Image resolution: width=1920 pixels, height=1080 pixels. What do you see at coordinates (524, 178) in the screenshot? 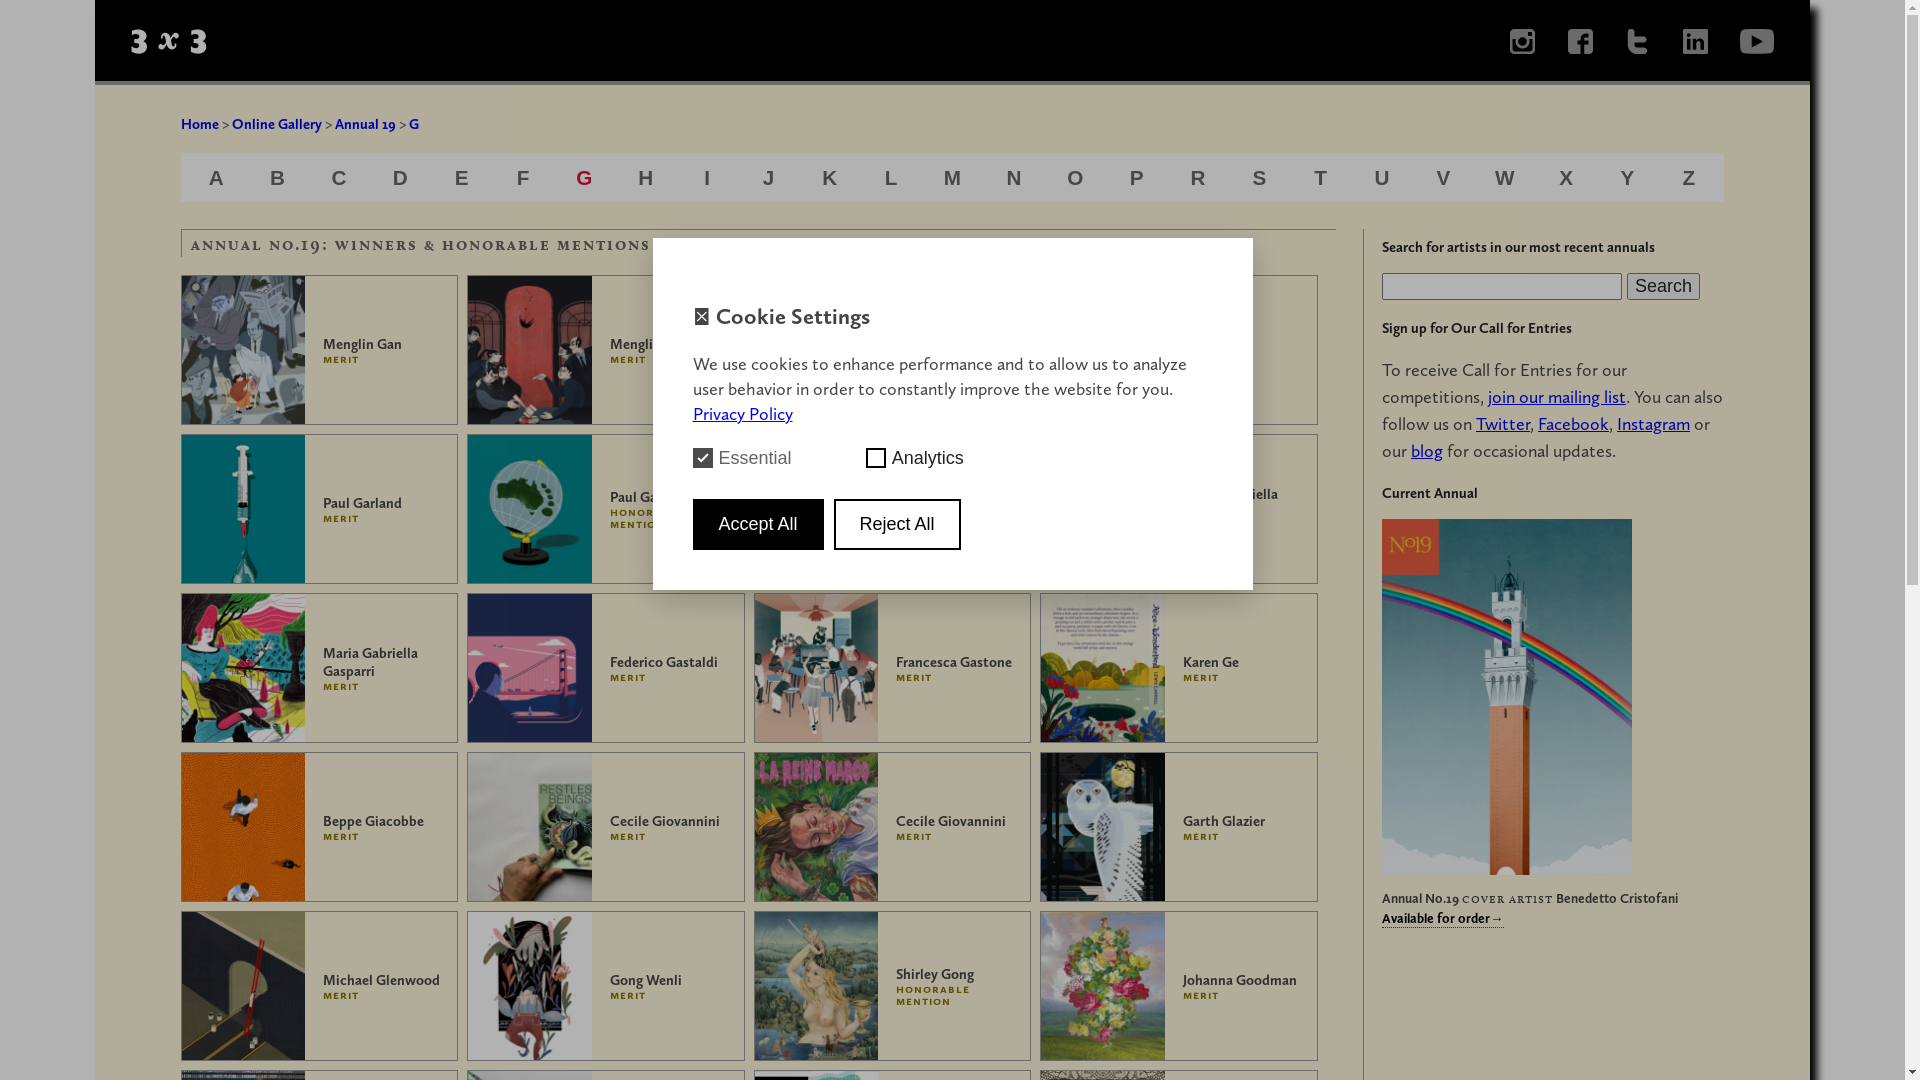
I see `F` at bounding box center [524, 178].